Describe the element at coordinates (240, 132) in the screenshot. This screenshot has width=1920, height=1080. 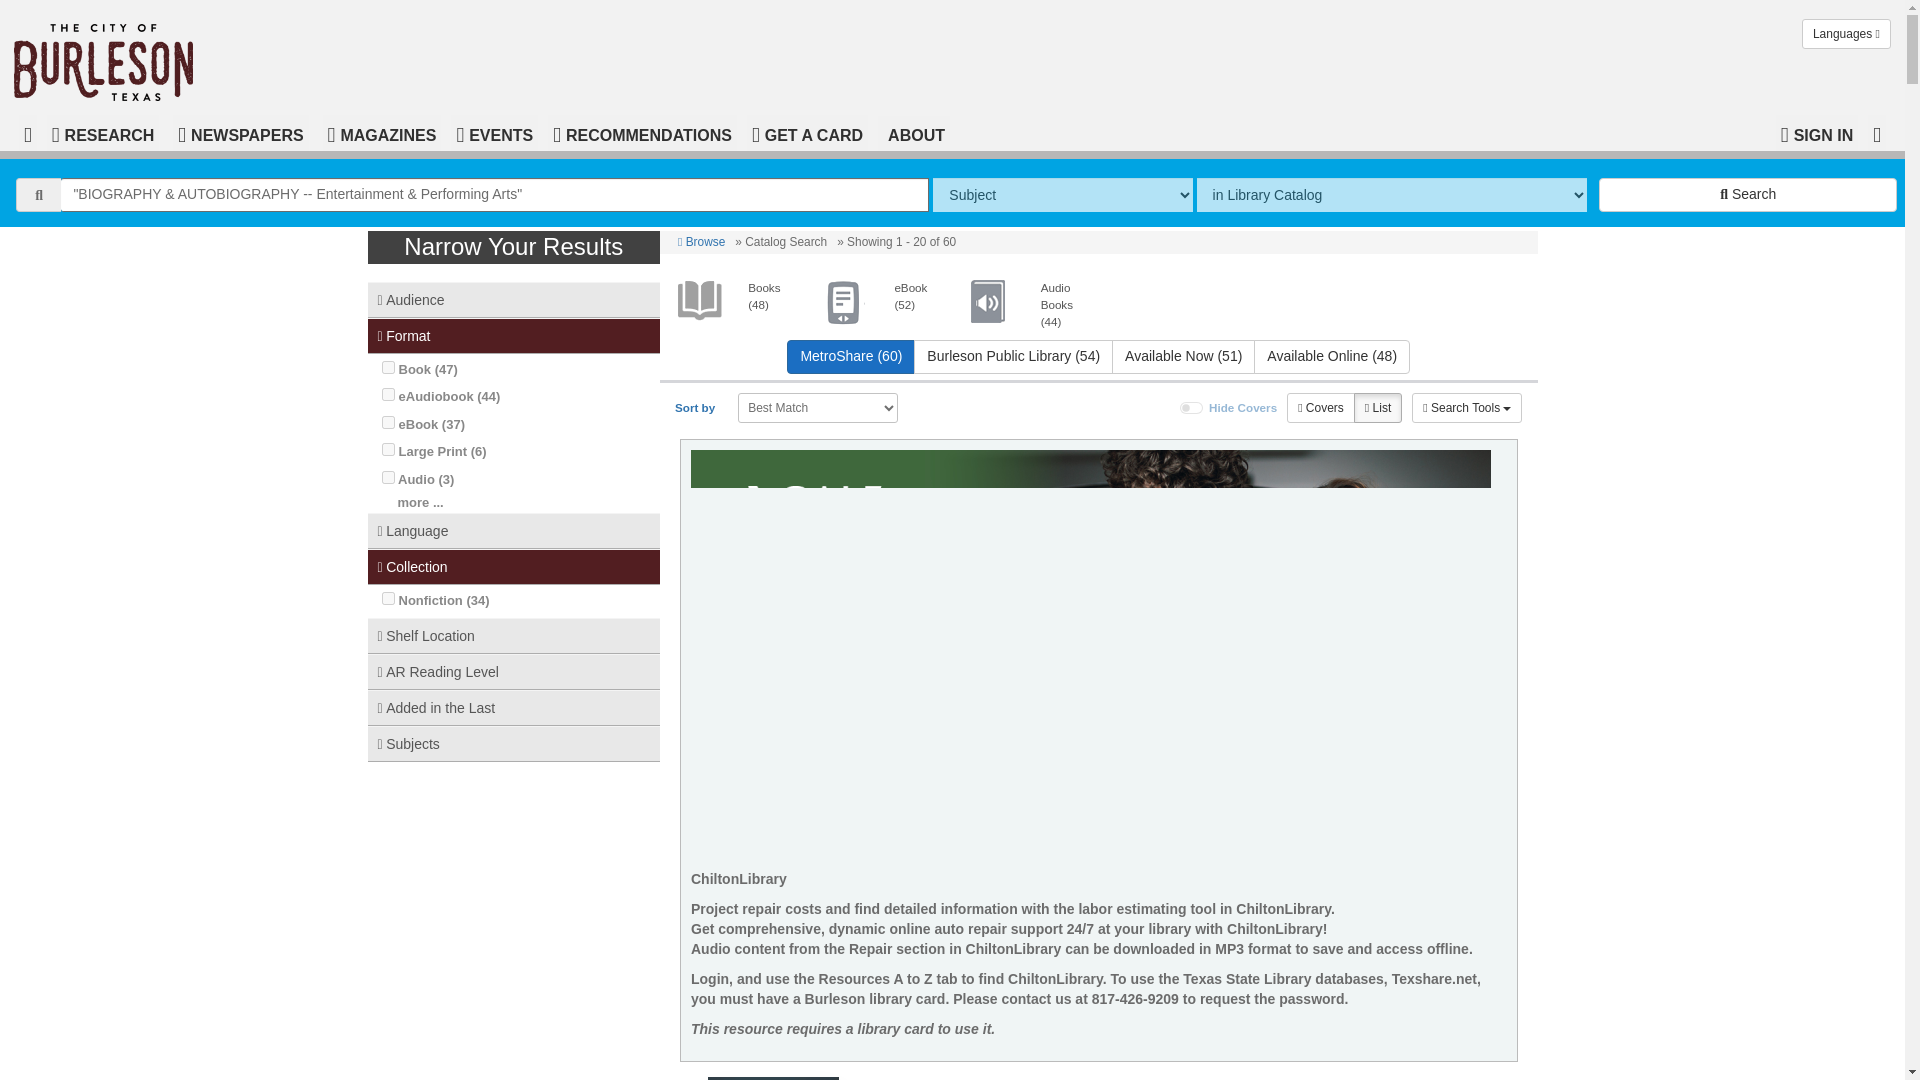
I see `NEWSPAPERS` at that location.